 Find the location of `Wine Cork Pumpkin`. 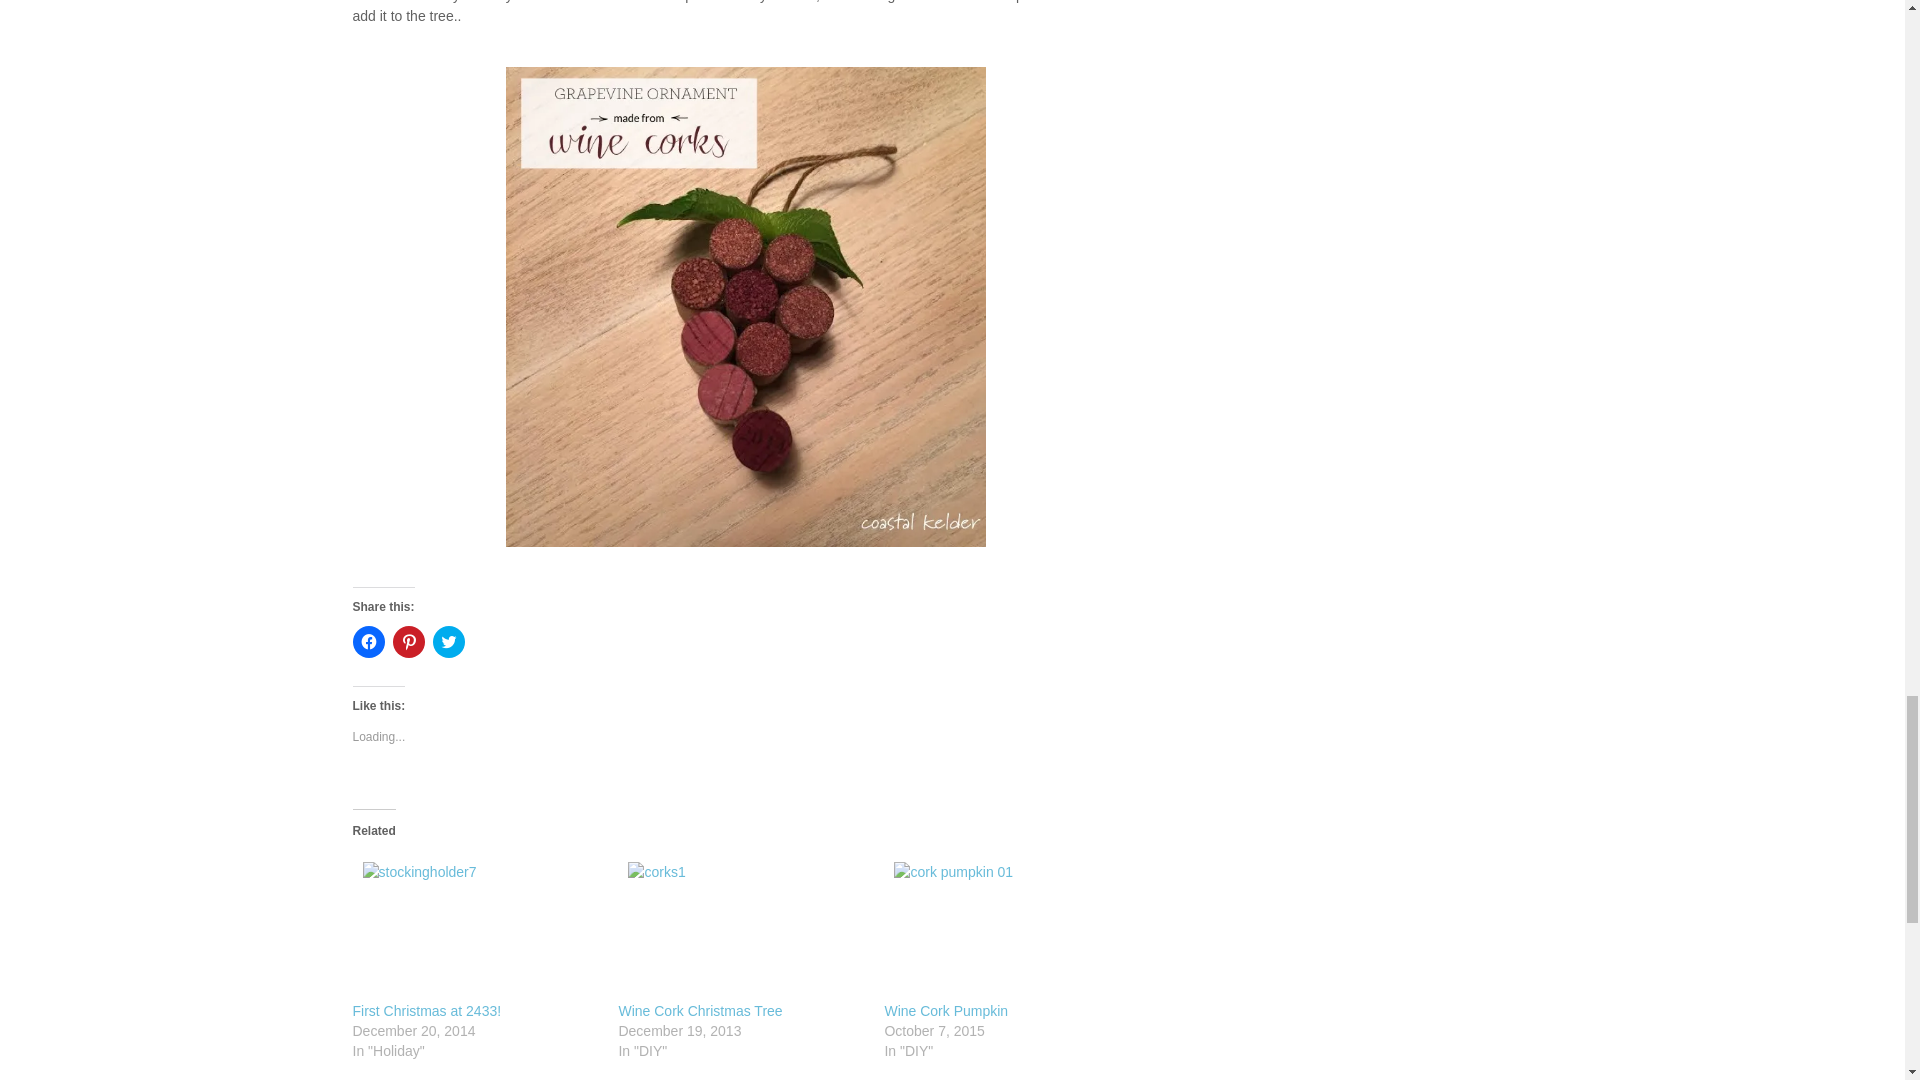

Wine Cork Pumpkin is located at coordinates (946, 1011).